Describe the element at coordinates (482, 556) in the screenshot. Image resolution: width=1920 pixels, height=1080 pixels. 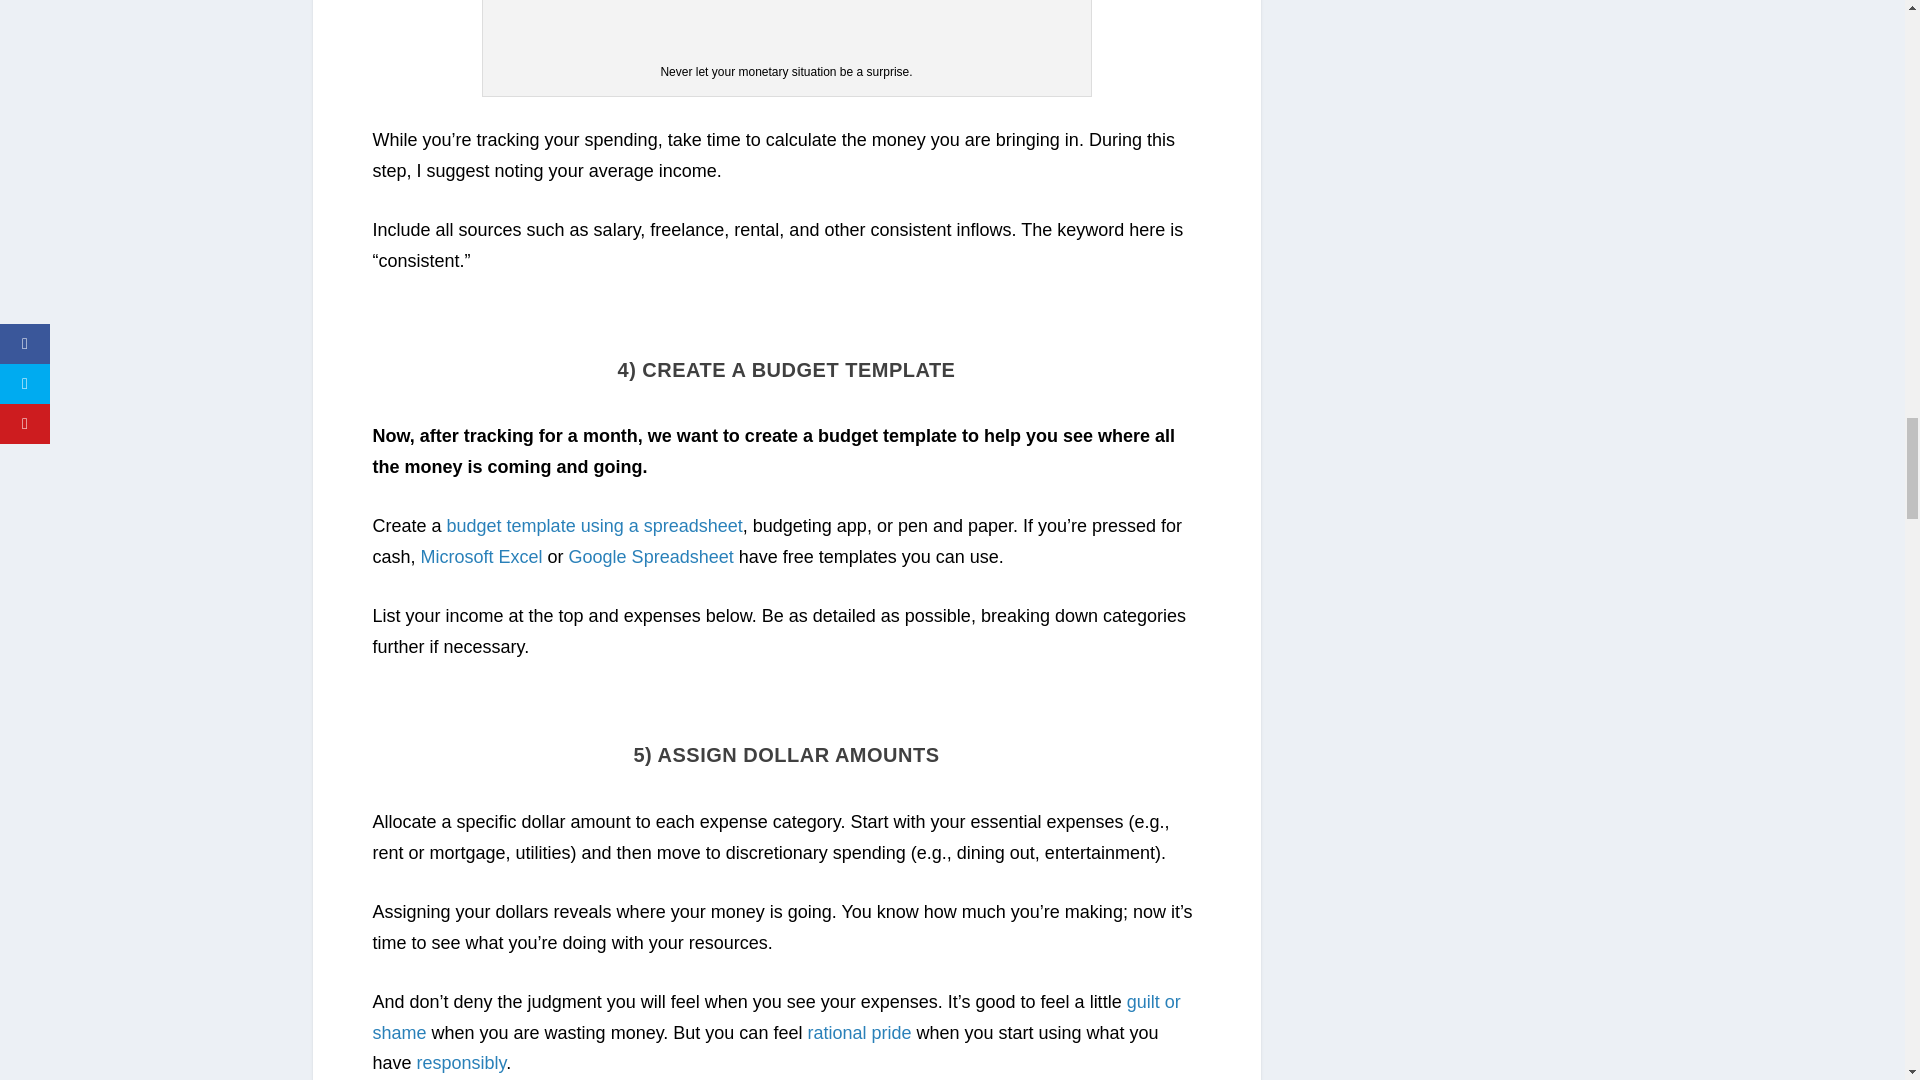
I see `Microsoft Excel` at that location.